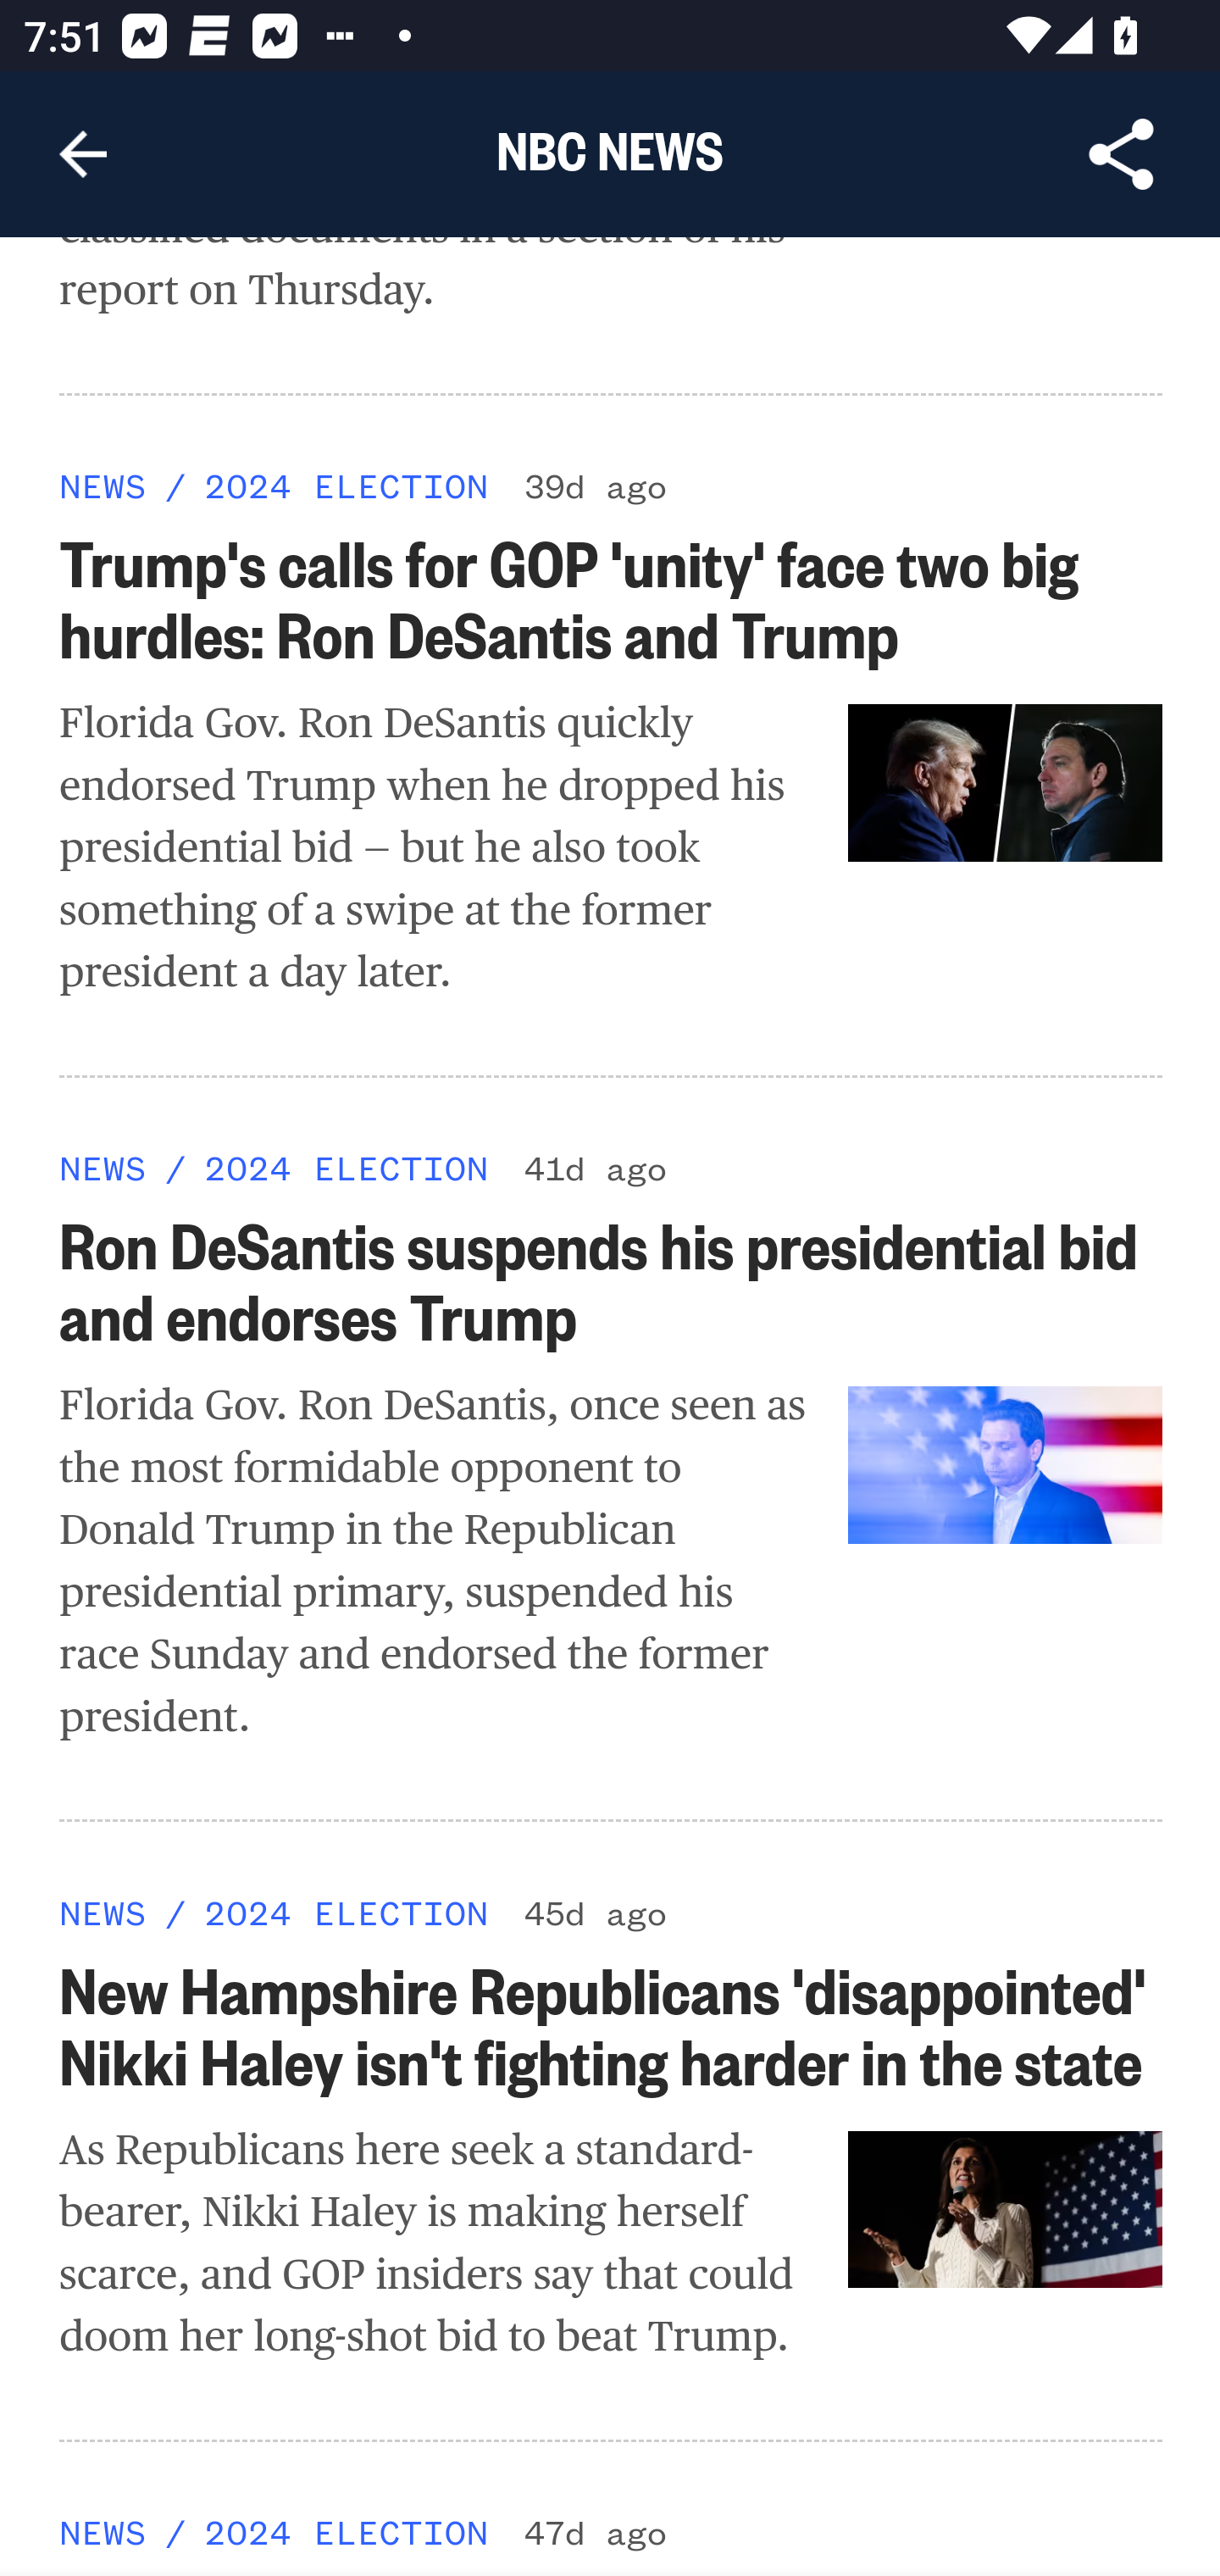  I want to click on NEWS, so click(103, 1171).